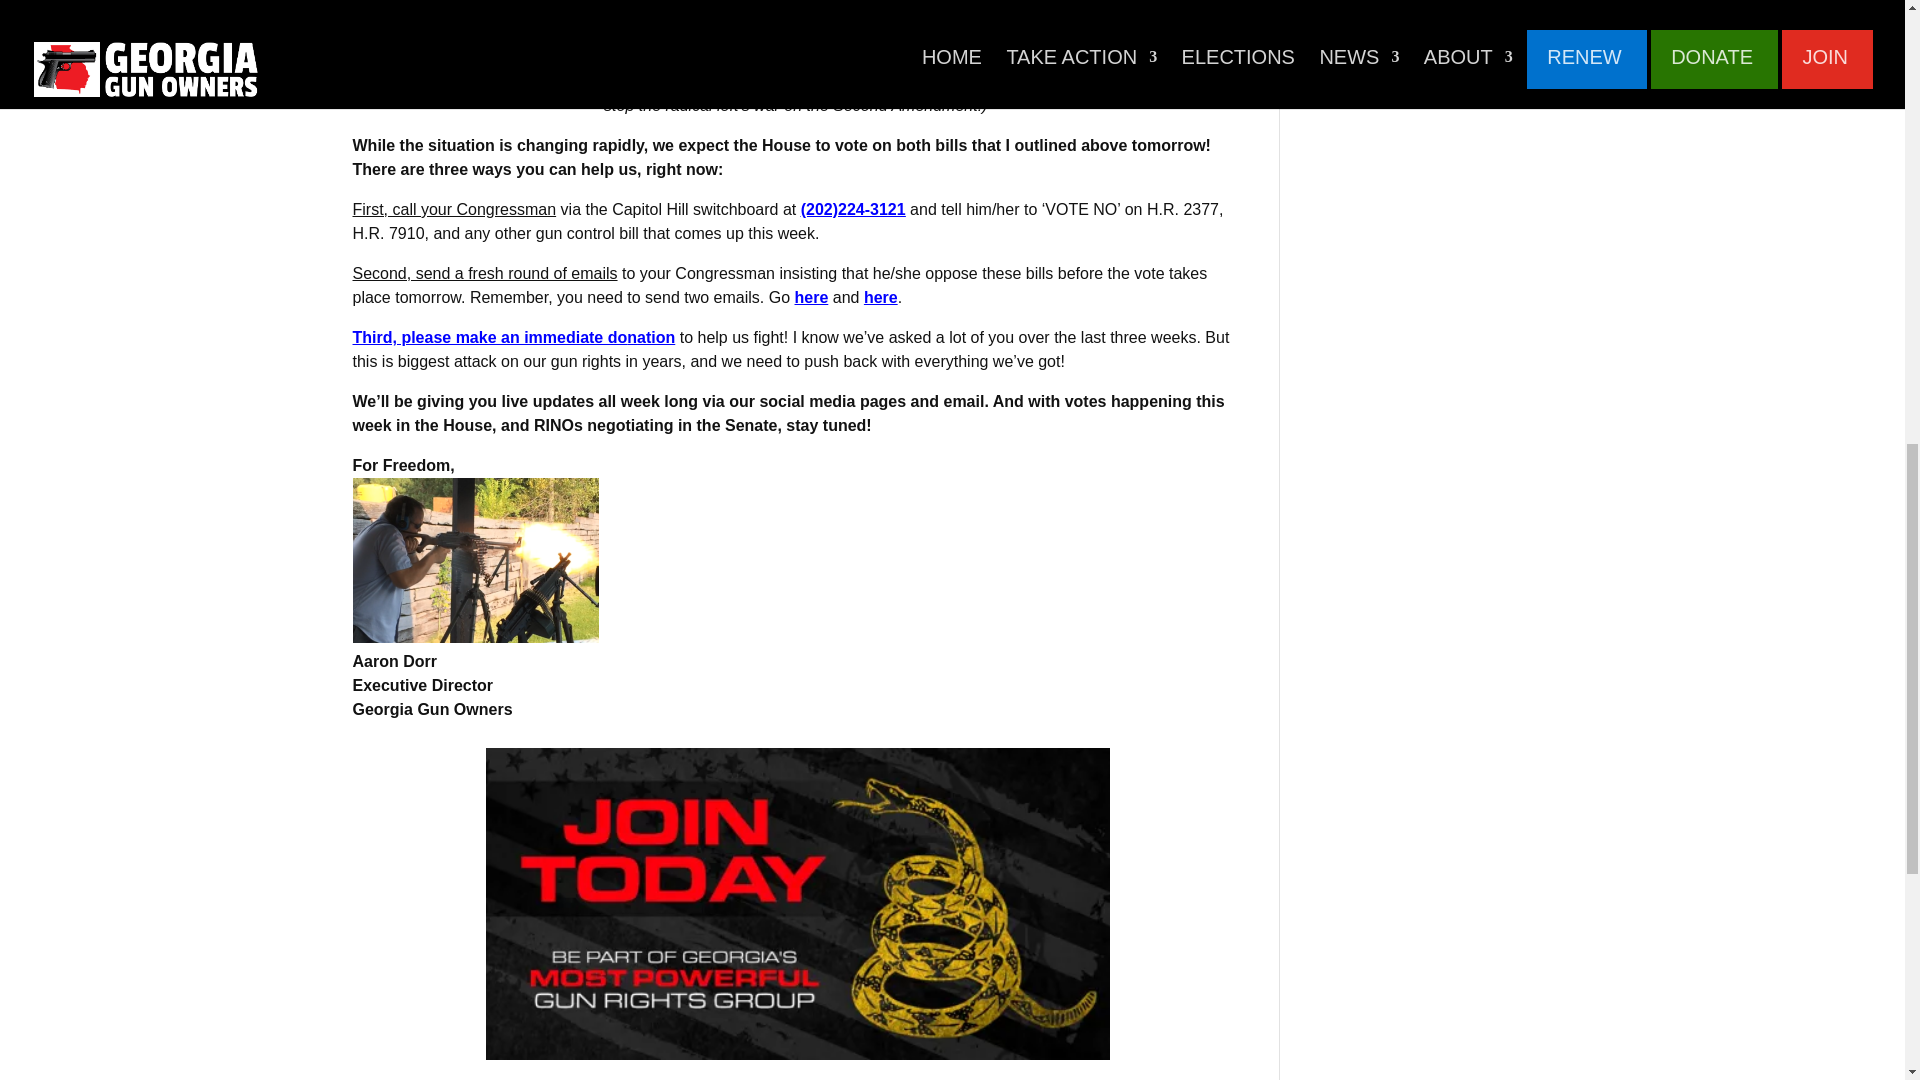 This screenshot has height=1080, width=1920. What do you see at coordinates (881, 297) in the screenshot?
I see `here` at bounding box center [881, 297].